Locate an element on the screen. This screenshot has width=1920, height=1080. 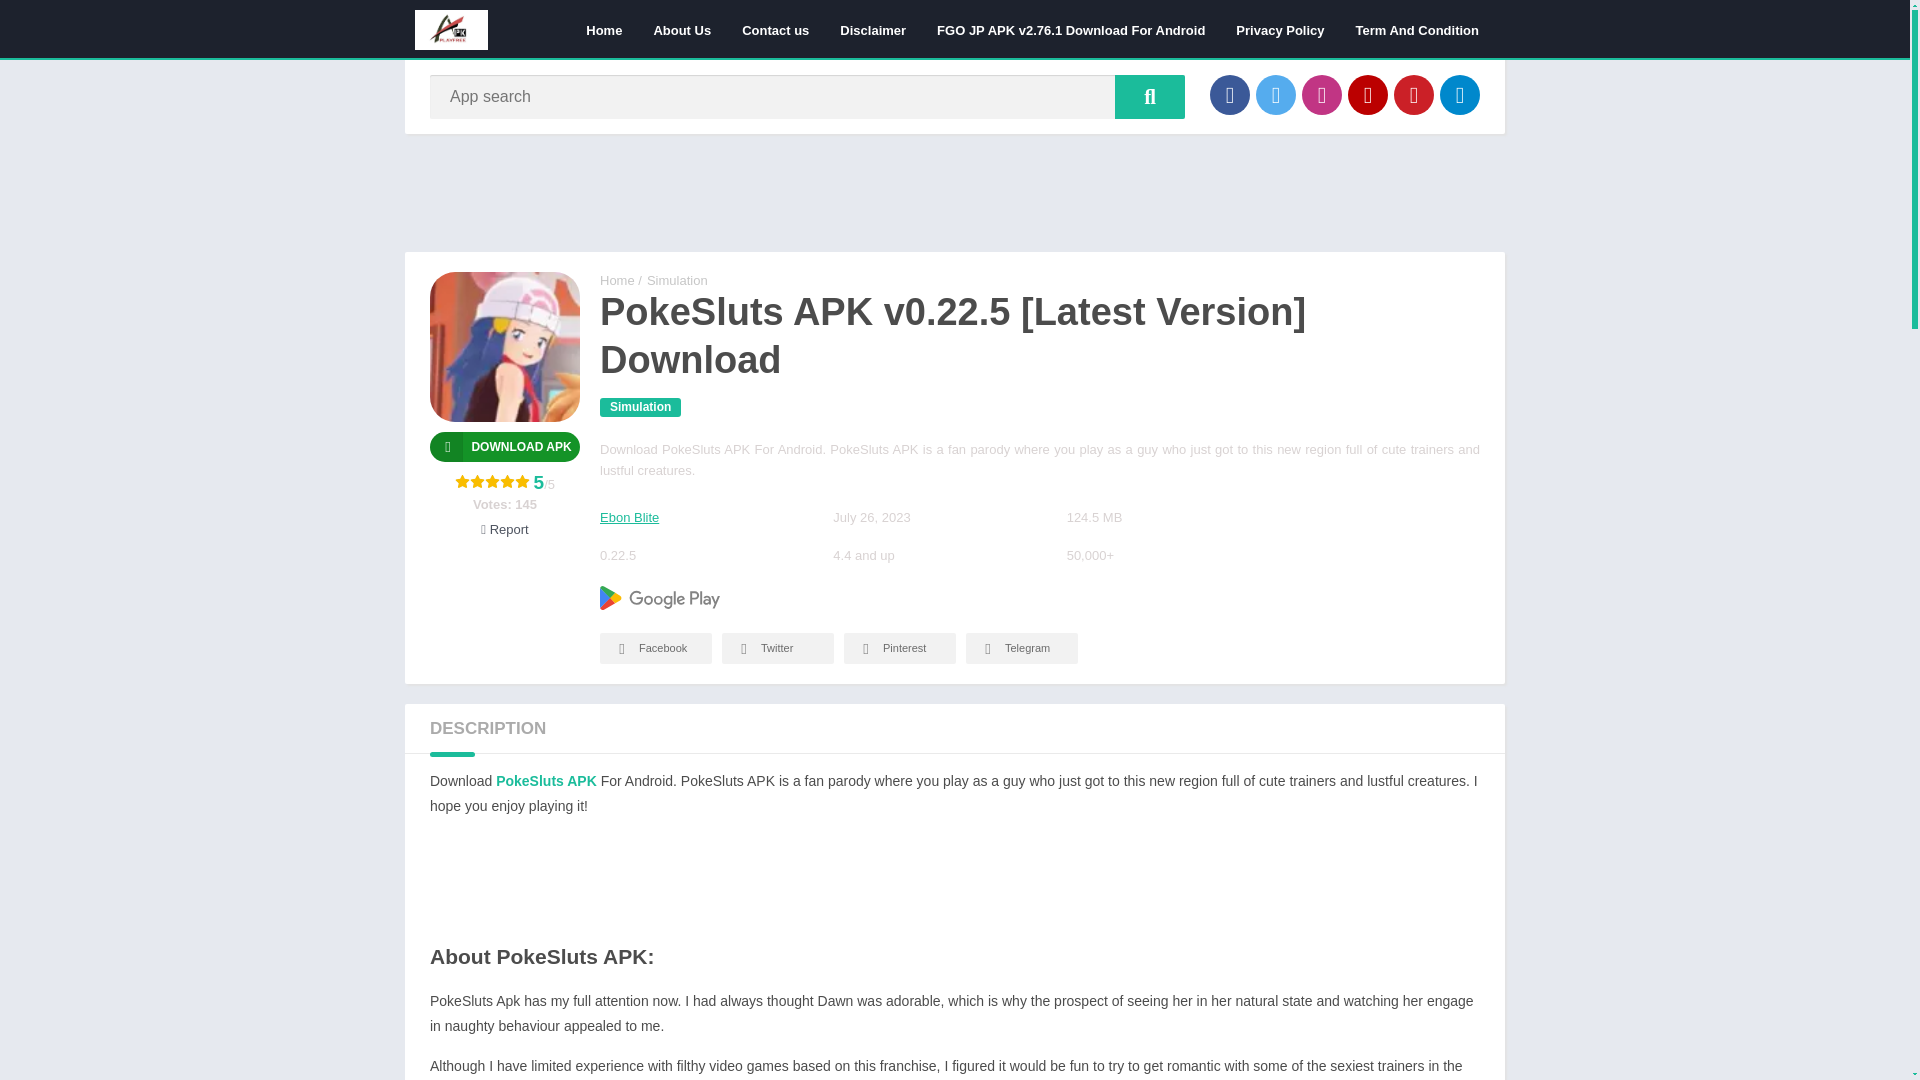
ApkPlayFree  is located at coordinates (617, 280).